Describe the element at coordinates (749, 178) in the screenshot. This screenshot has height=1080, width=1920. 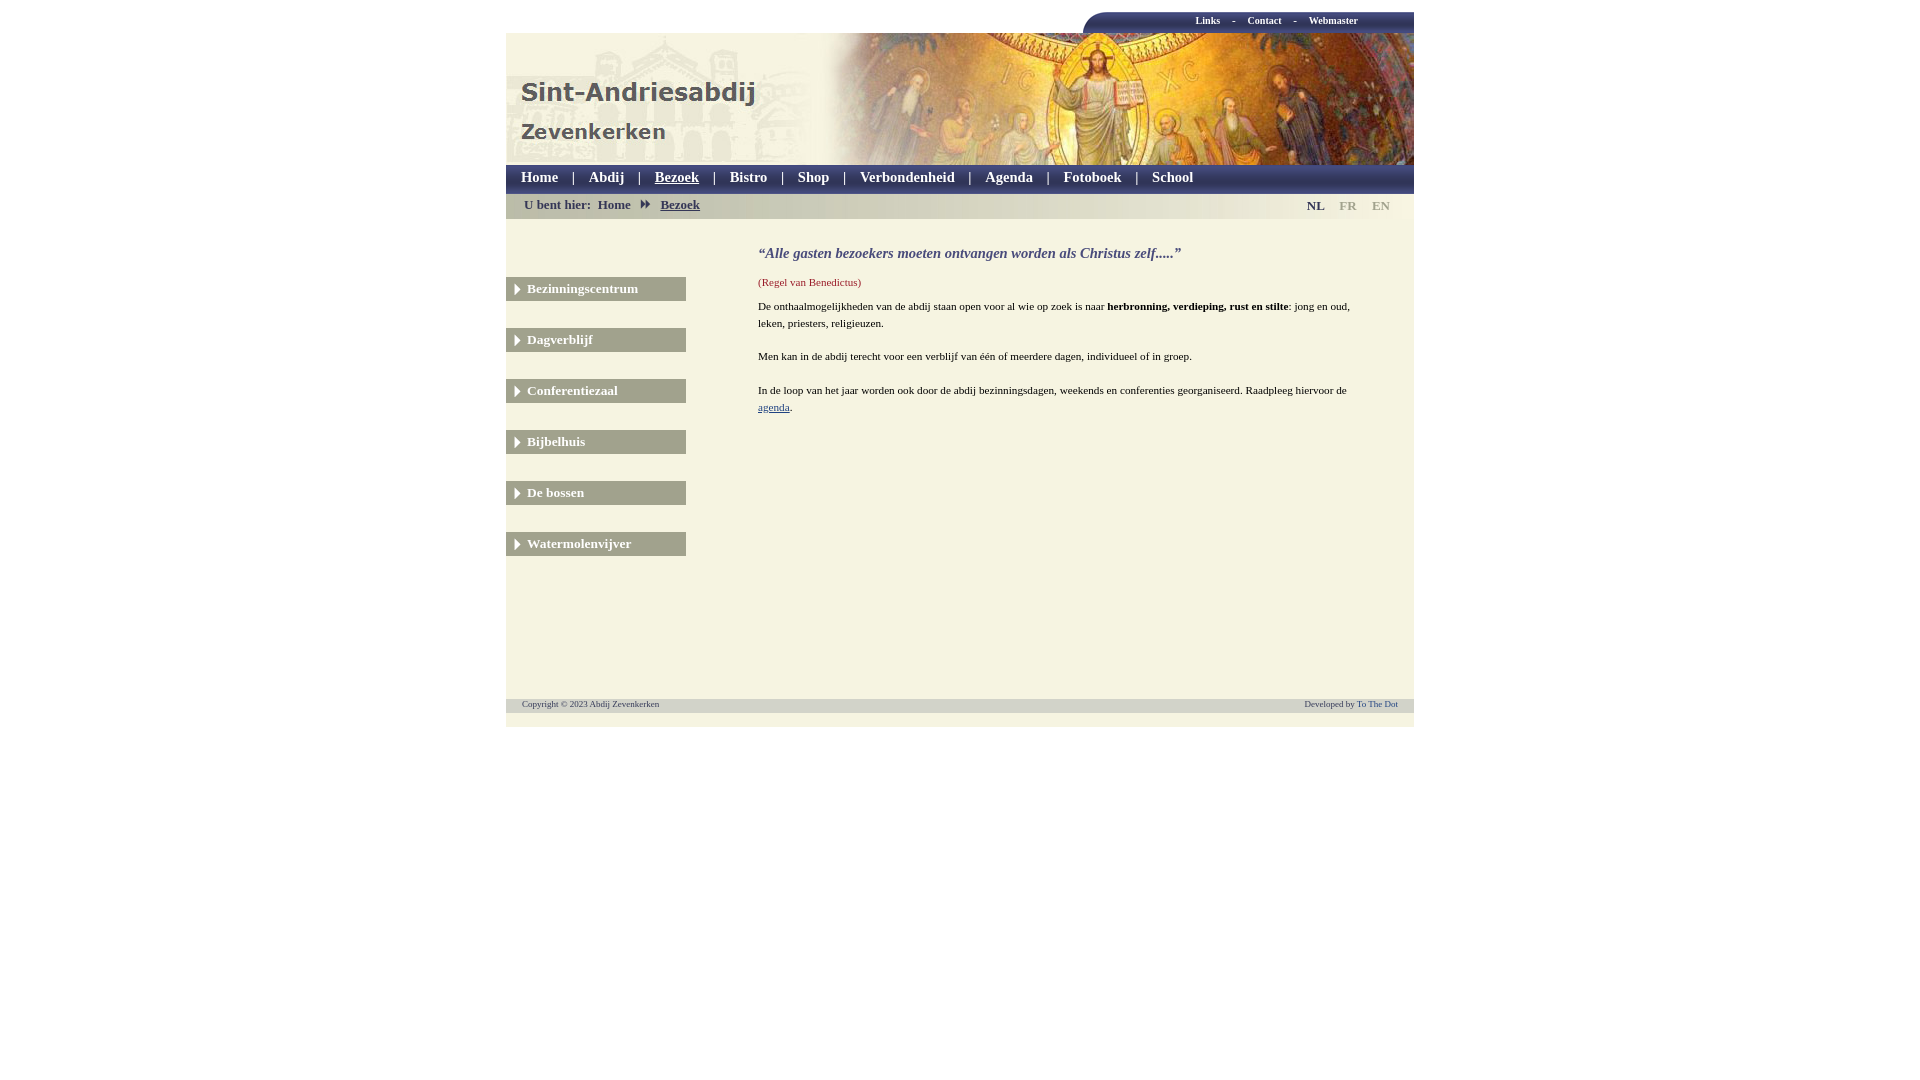
I see `Bistro` at that location.